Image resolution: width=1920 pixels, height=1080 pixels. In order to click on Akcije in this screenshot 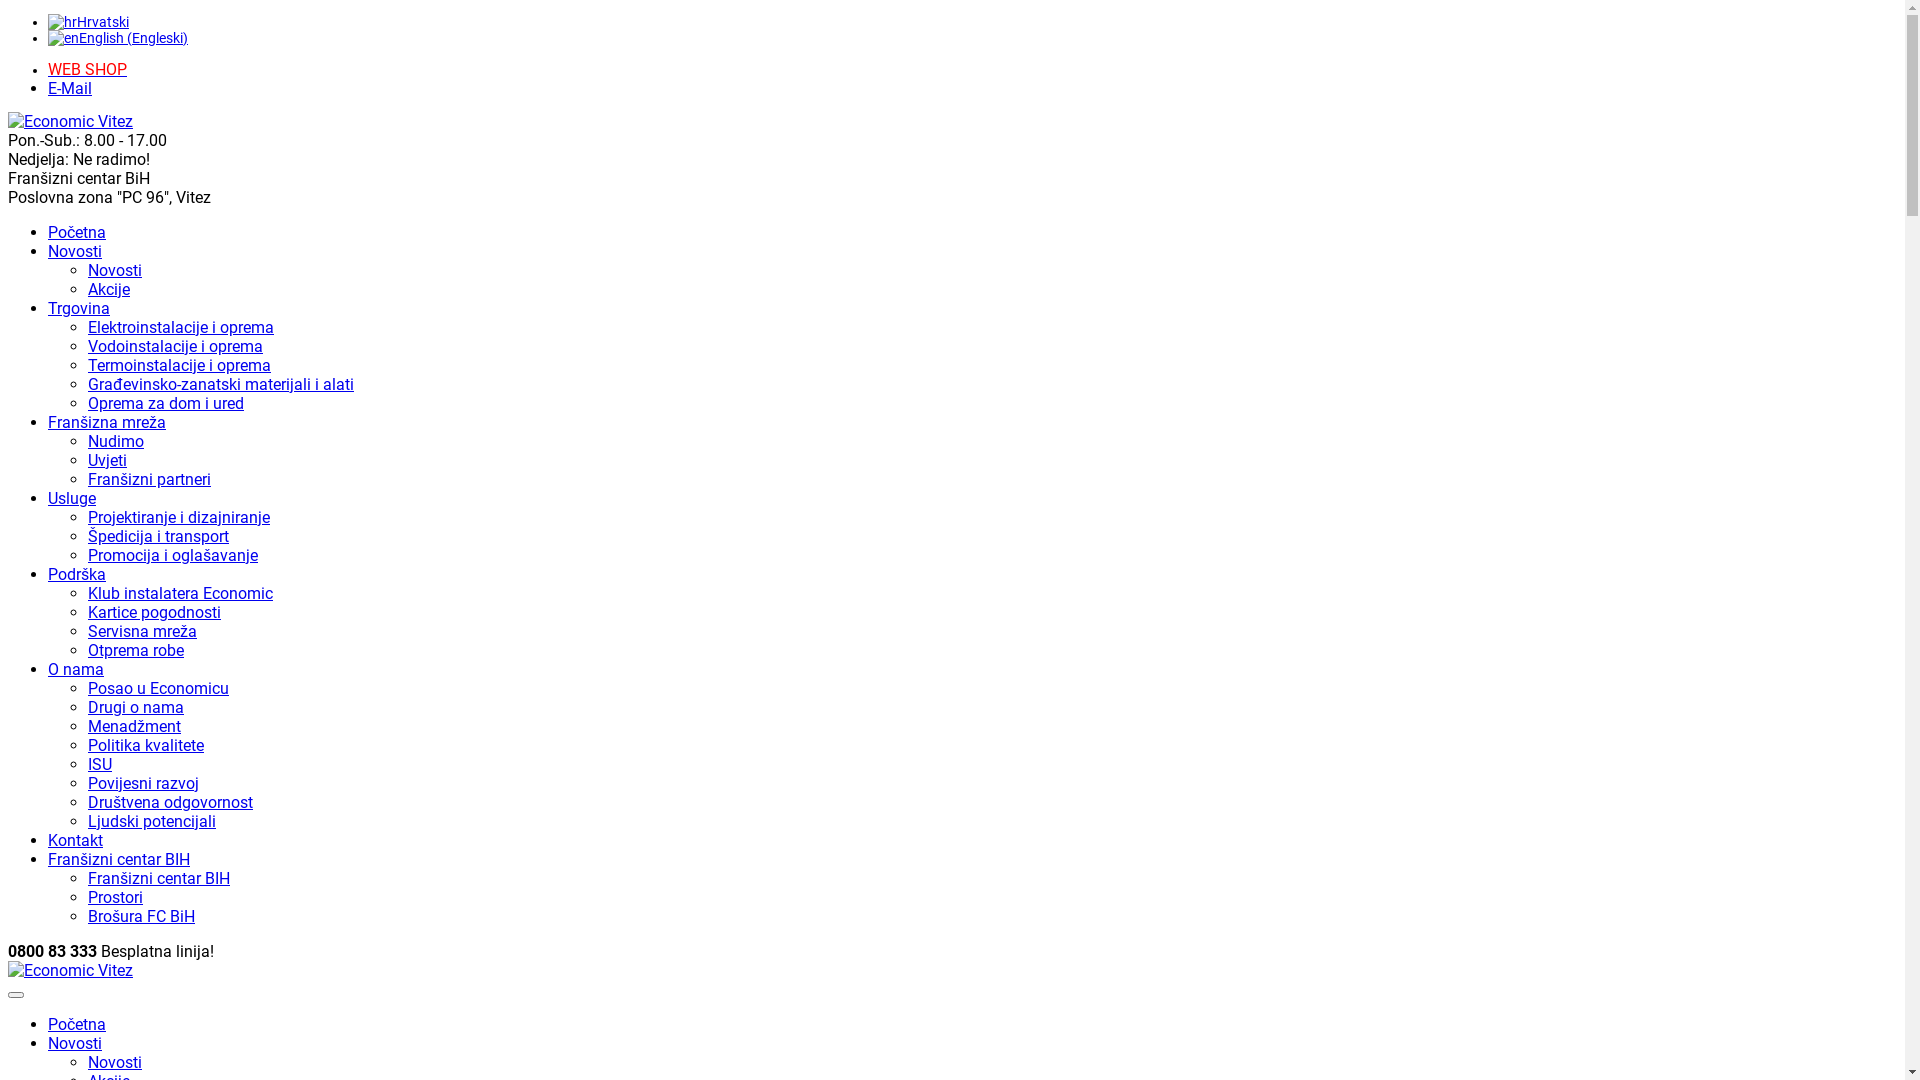, I will do `click(109, 290)`.